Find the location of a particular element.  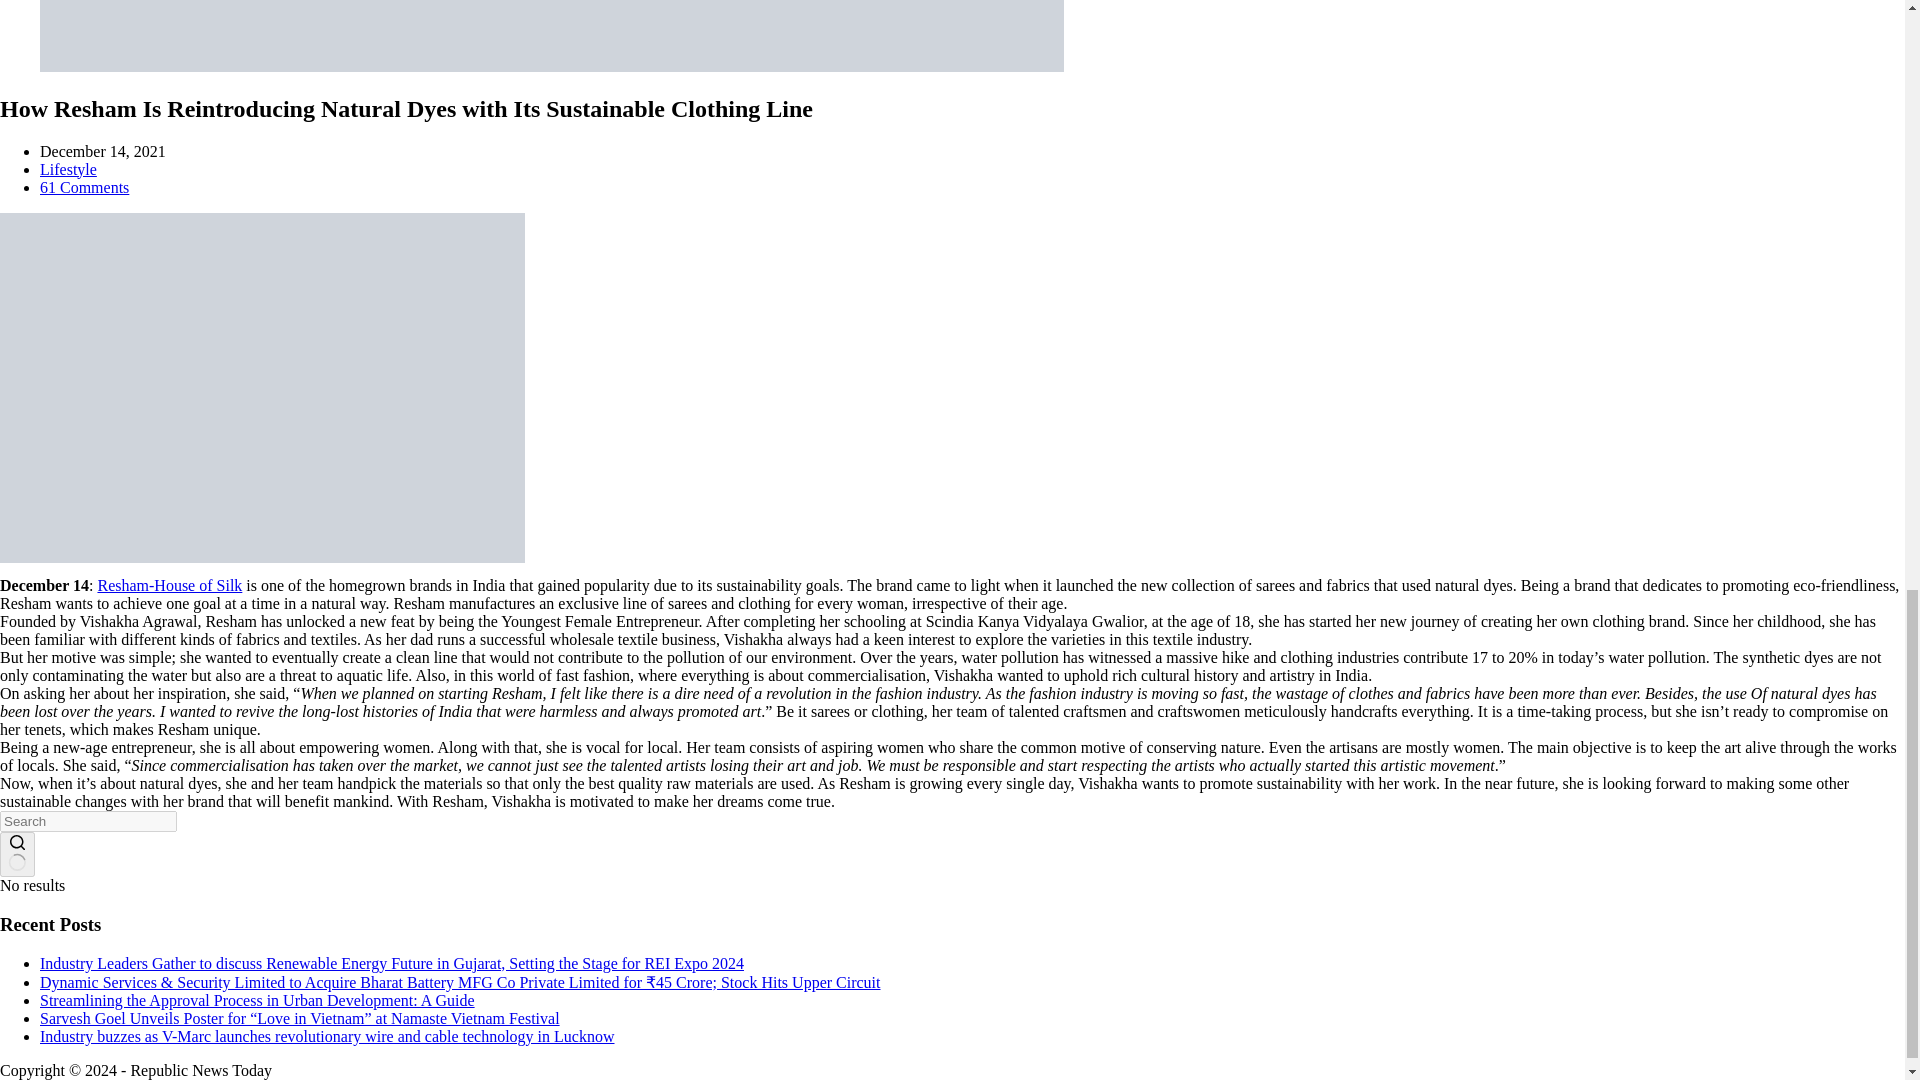

Resham-House of Silk is located at coordinates (169, 585).